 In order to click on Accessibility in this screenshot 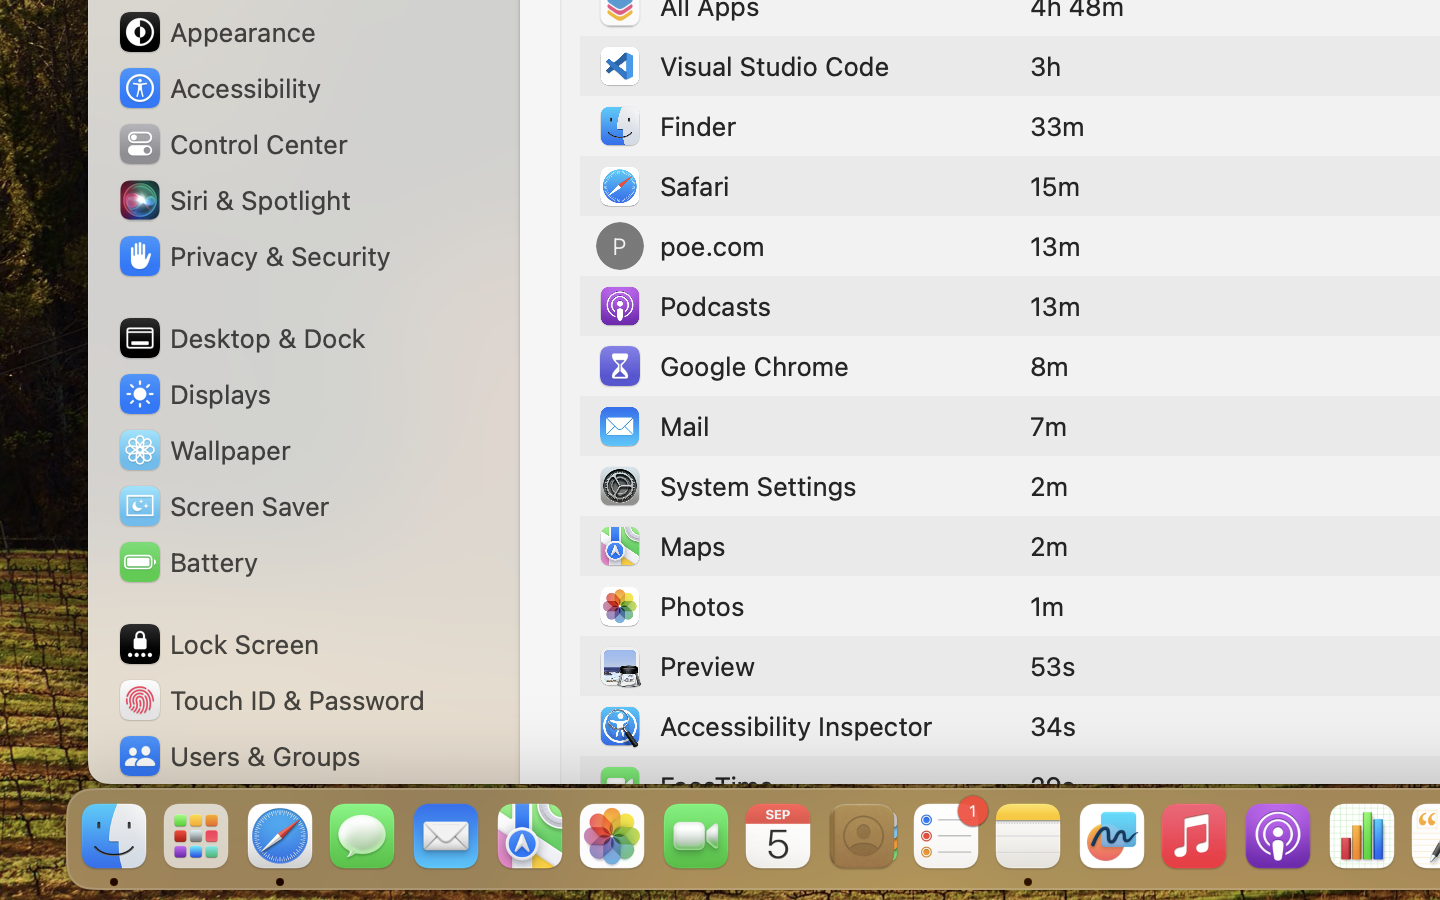, I will do `click(219, 88)`.